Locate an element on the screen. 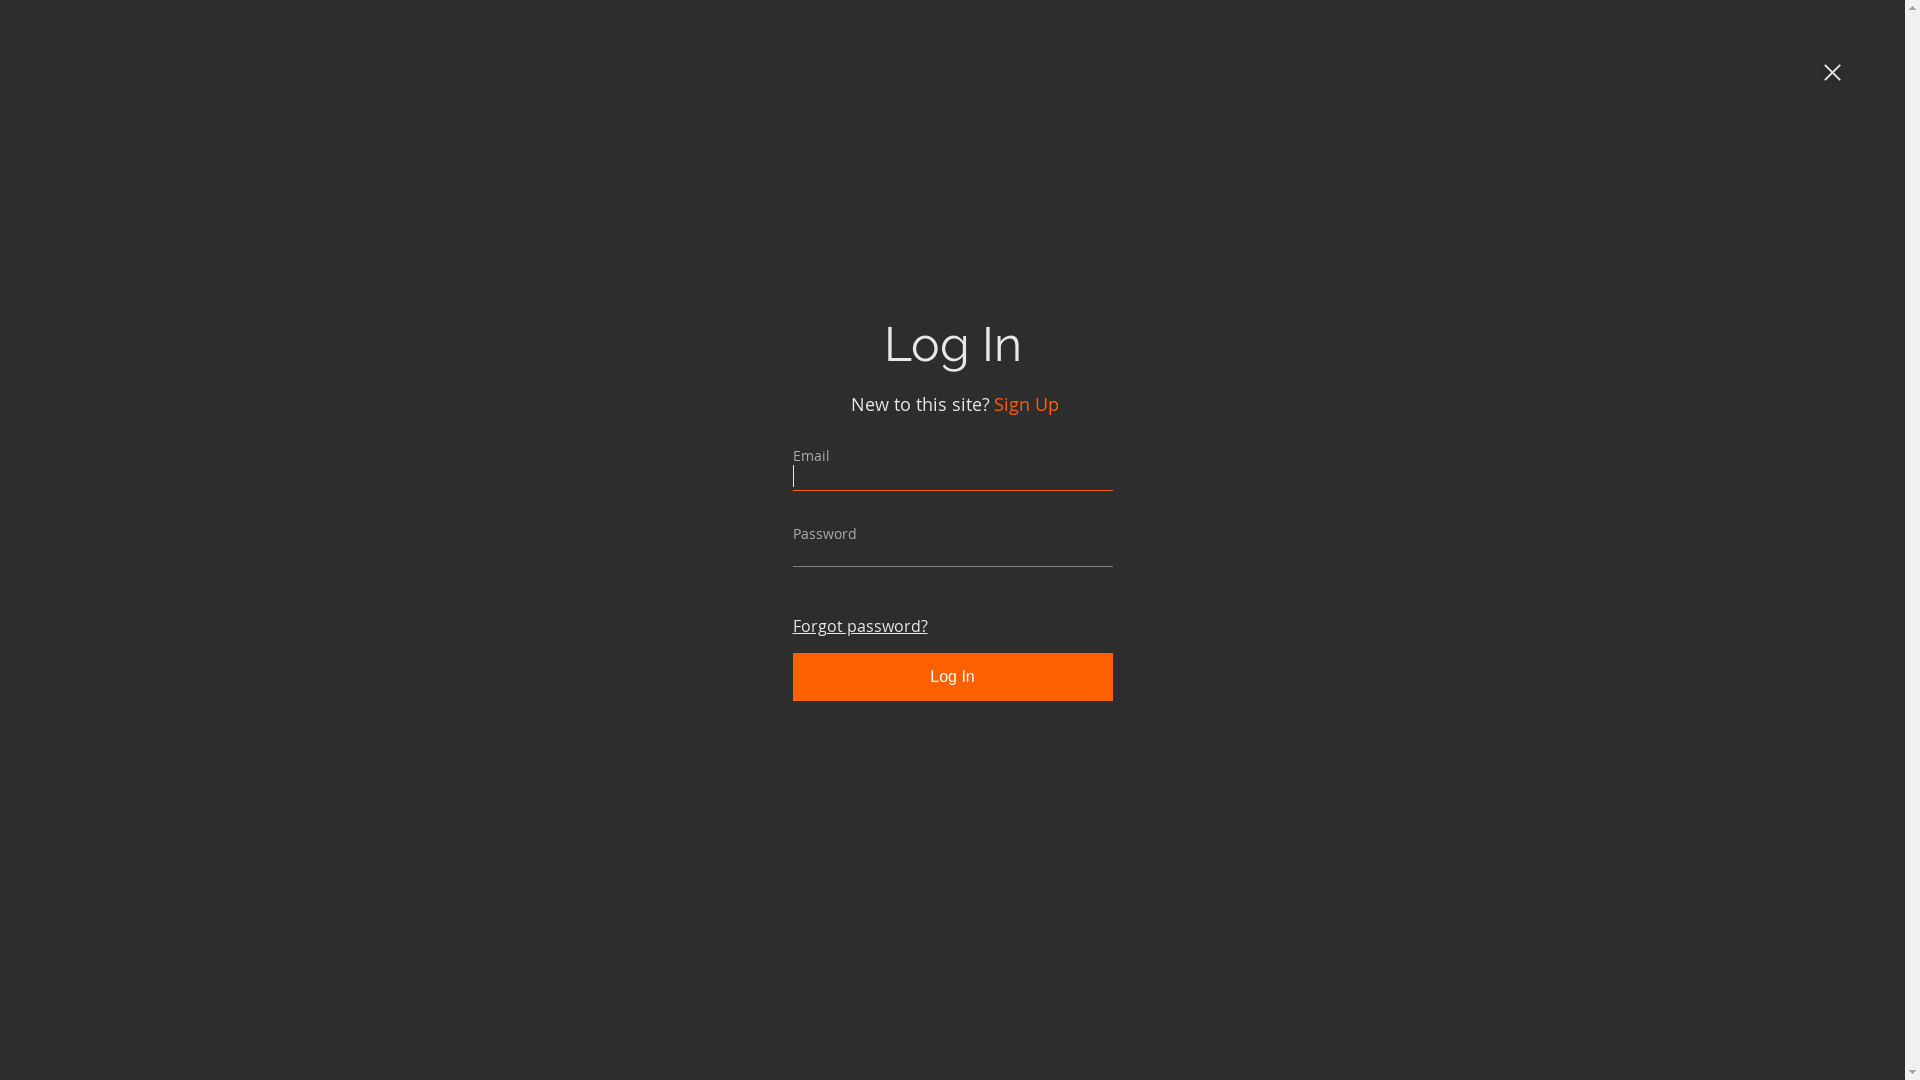 The width and height of the screenshot is (1920, 1080). Log In is located at coordinates (952, 677).